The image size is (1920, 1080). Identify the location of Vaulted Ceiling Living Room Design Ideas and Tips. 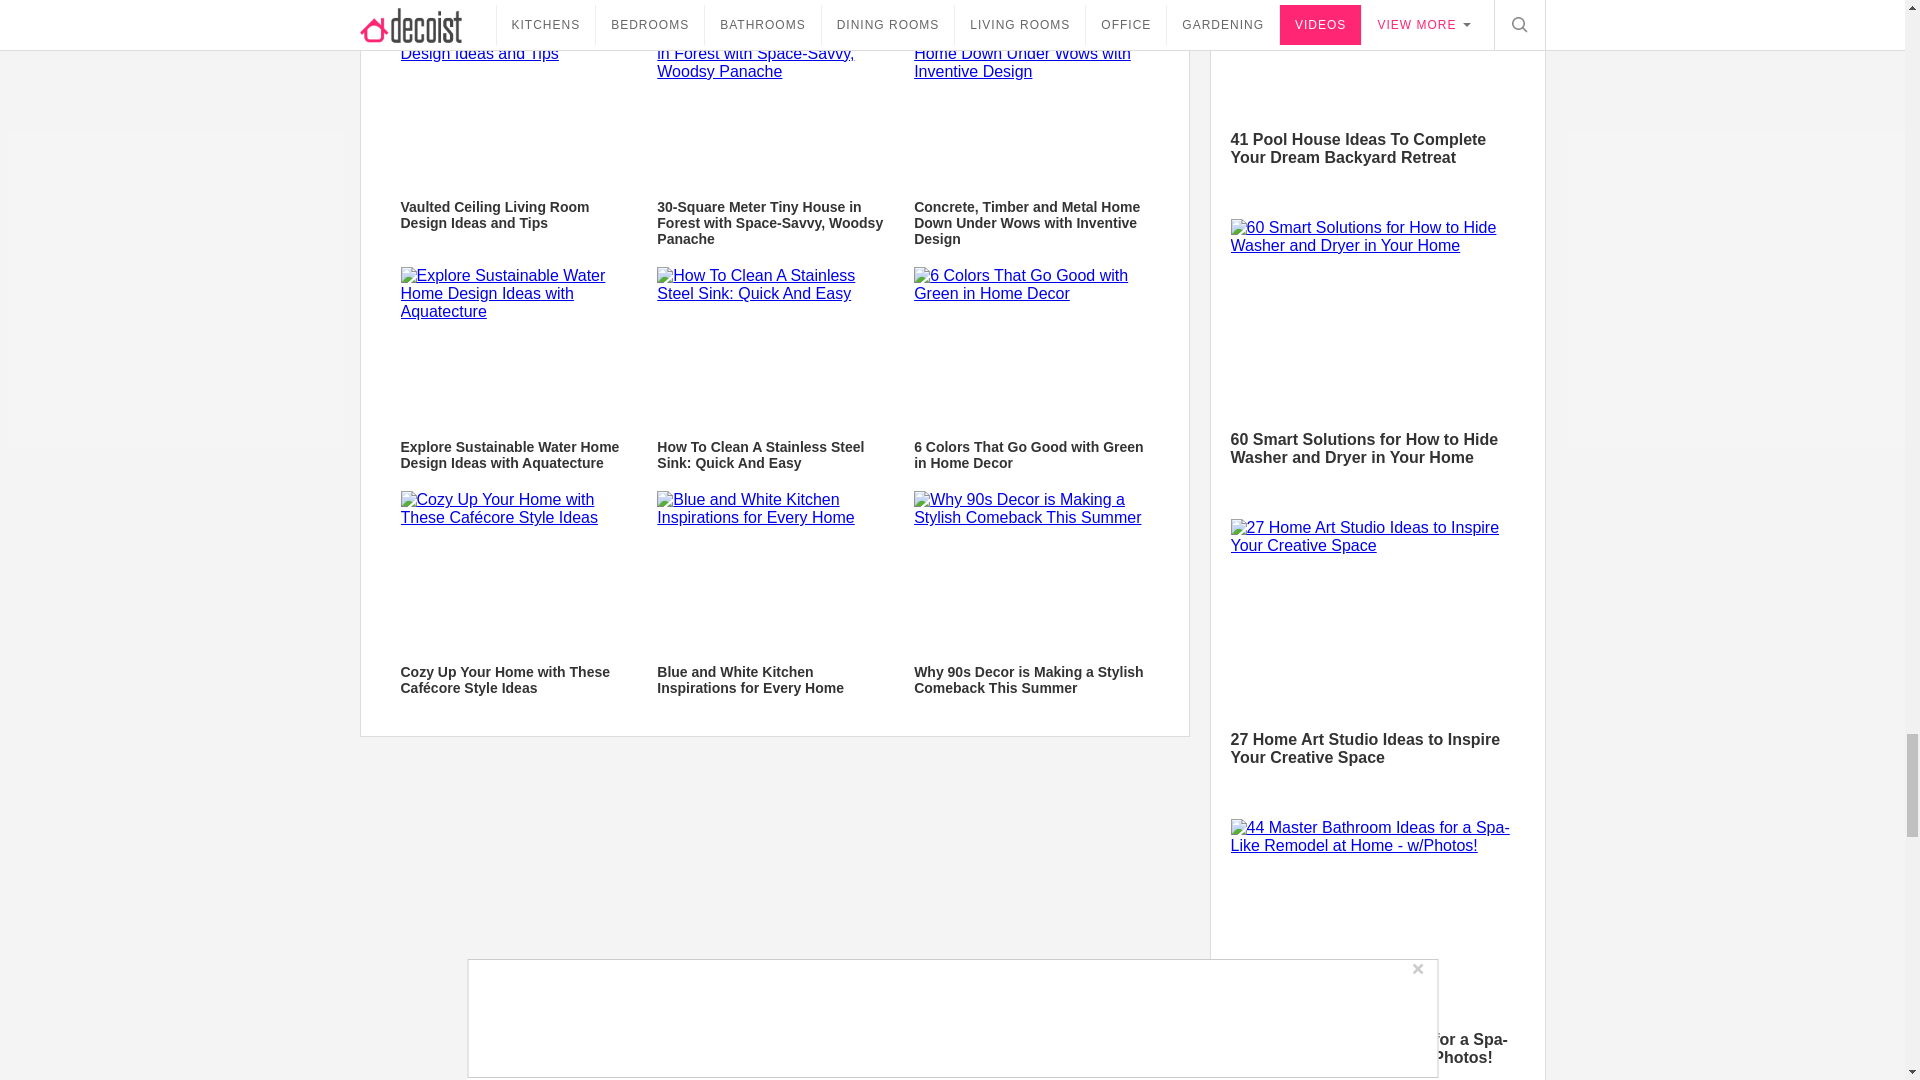
(516, 104).